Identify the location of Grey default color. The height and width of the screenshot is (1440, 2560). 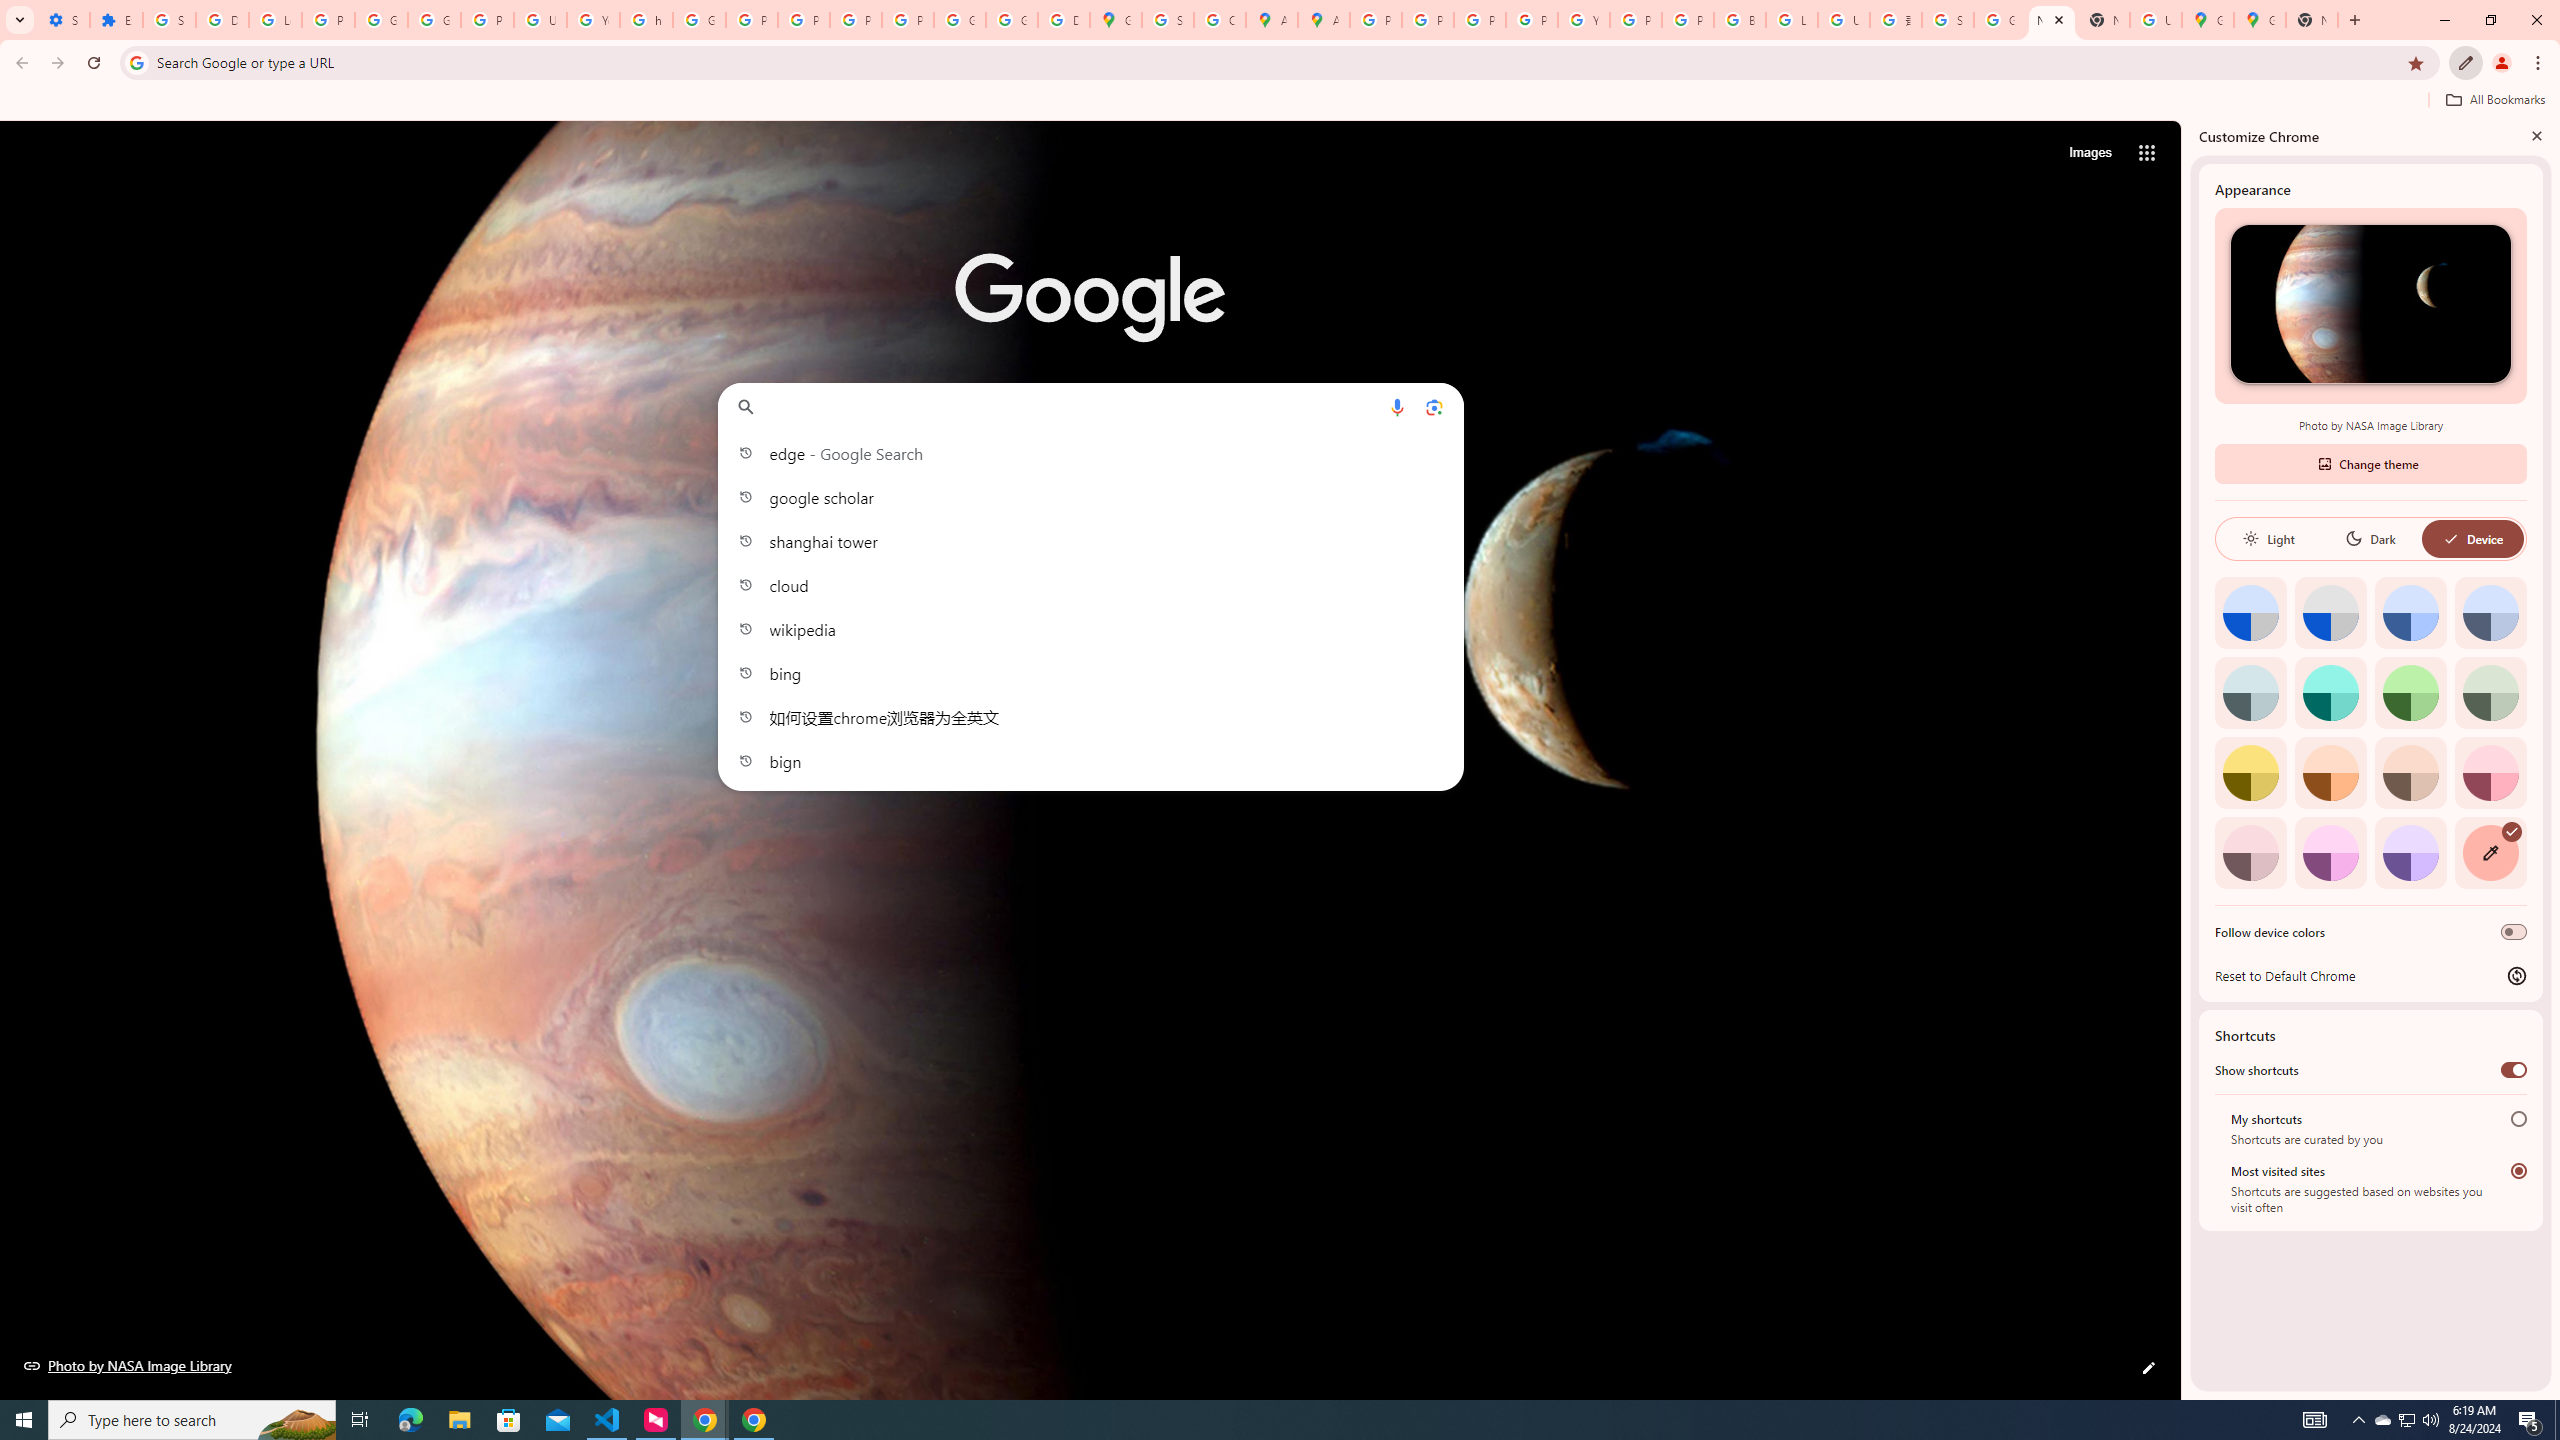
(2330, 612).